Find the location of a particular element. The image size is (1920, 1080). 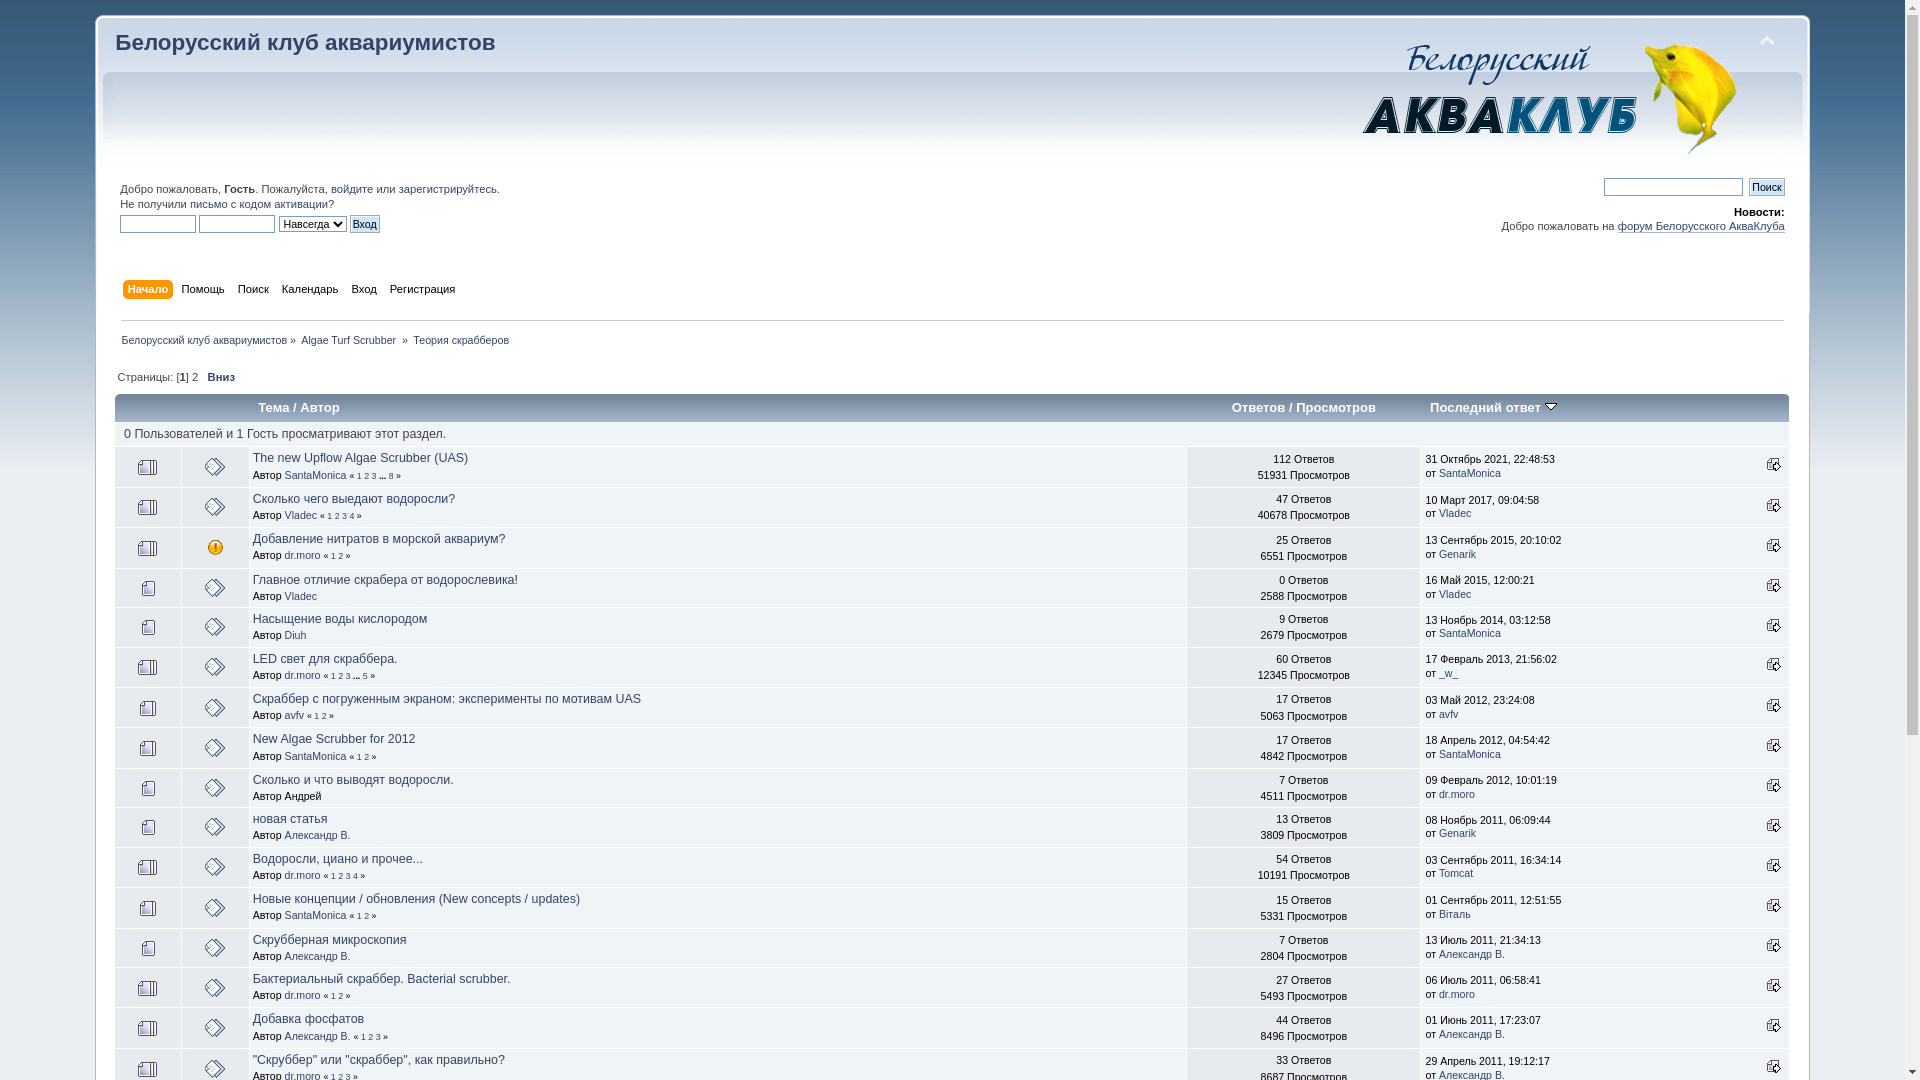

3 is located at coordinates (378, 1037).